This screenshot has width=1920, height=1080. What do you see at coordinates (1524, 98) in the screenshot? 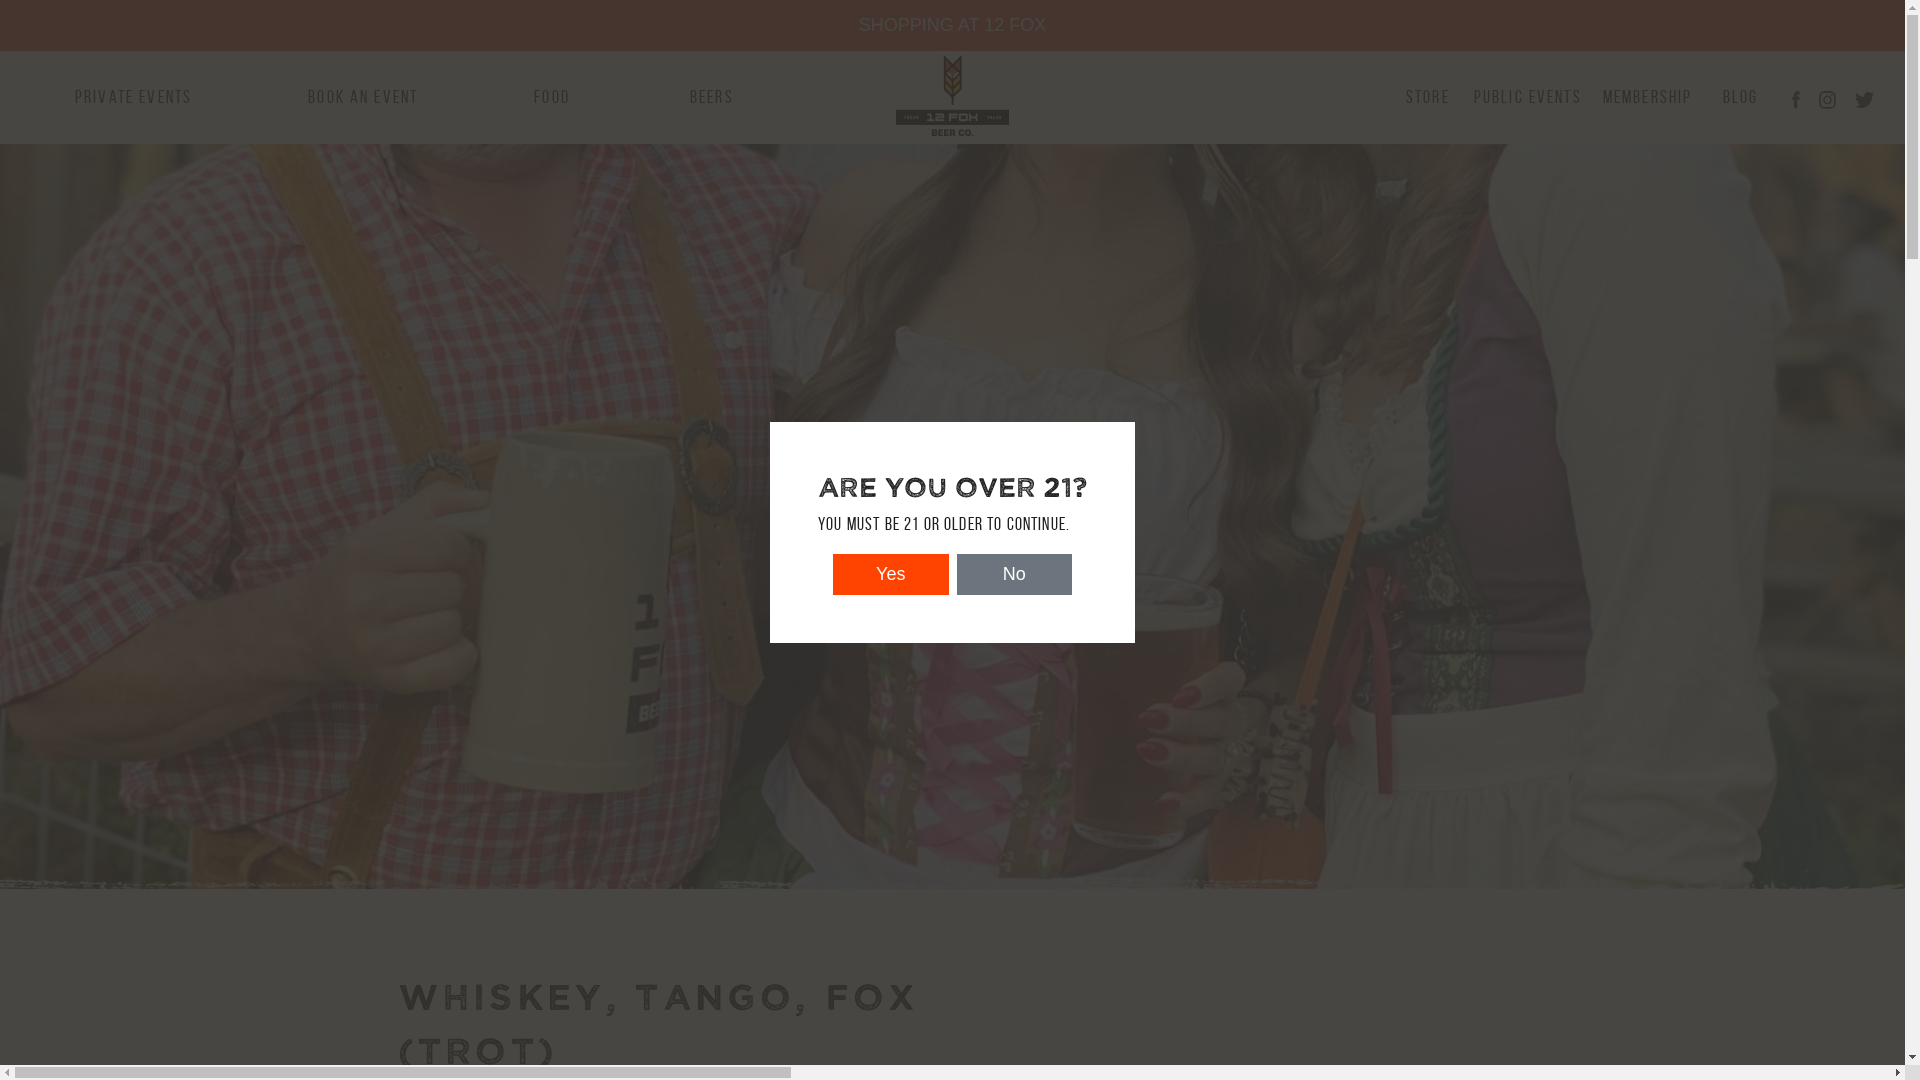
I see `Public Events` at bounding box center [1524, 98].